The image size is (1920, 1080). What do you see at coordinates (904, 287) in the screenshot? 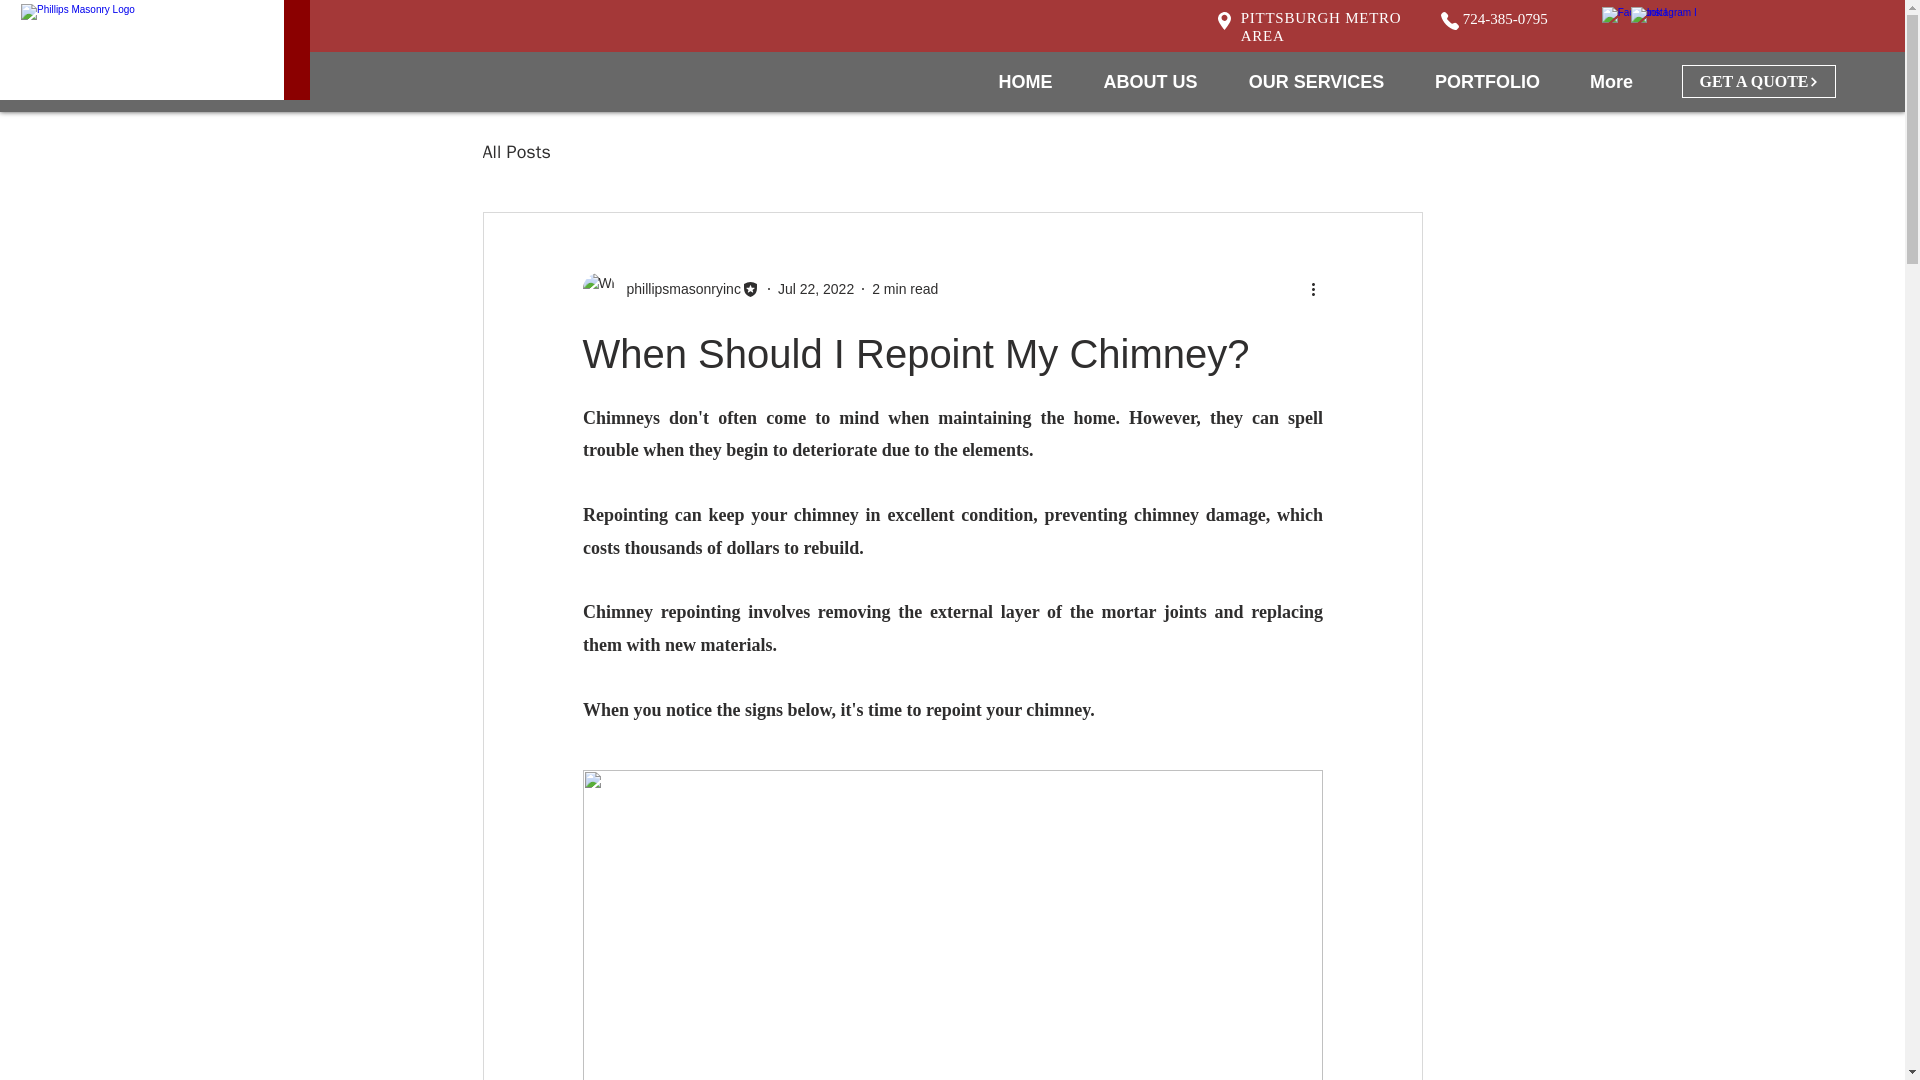
I see `2 min read` at bounding box center [904, 287].